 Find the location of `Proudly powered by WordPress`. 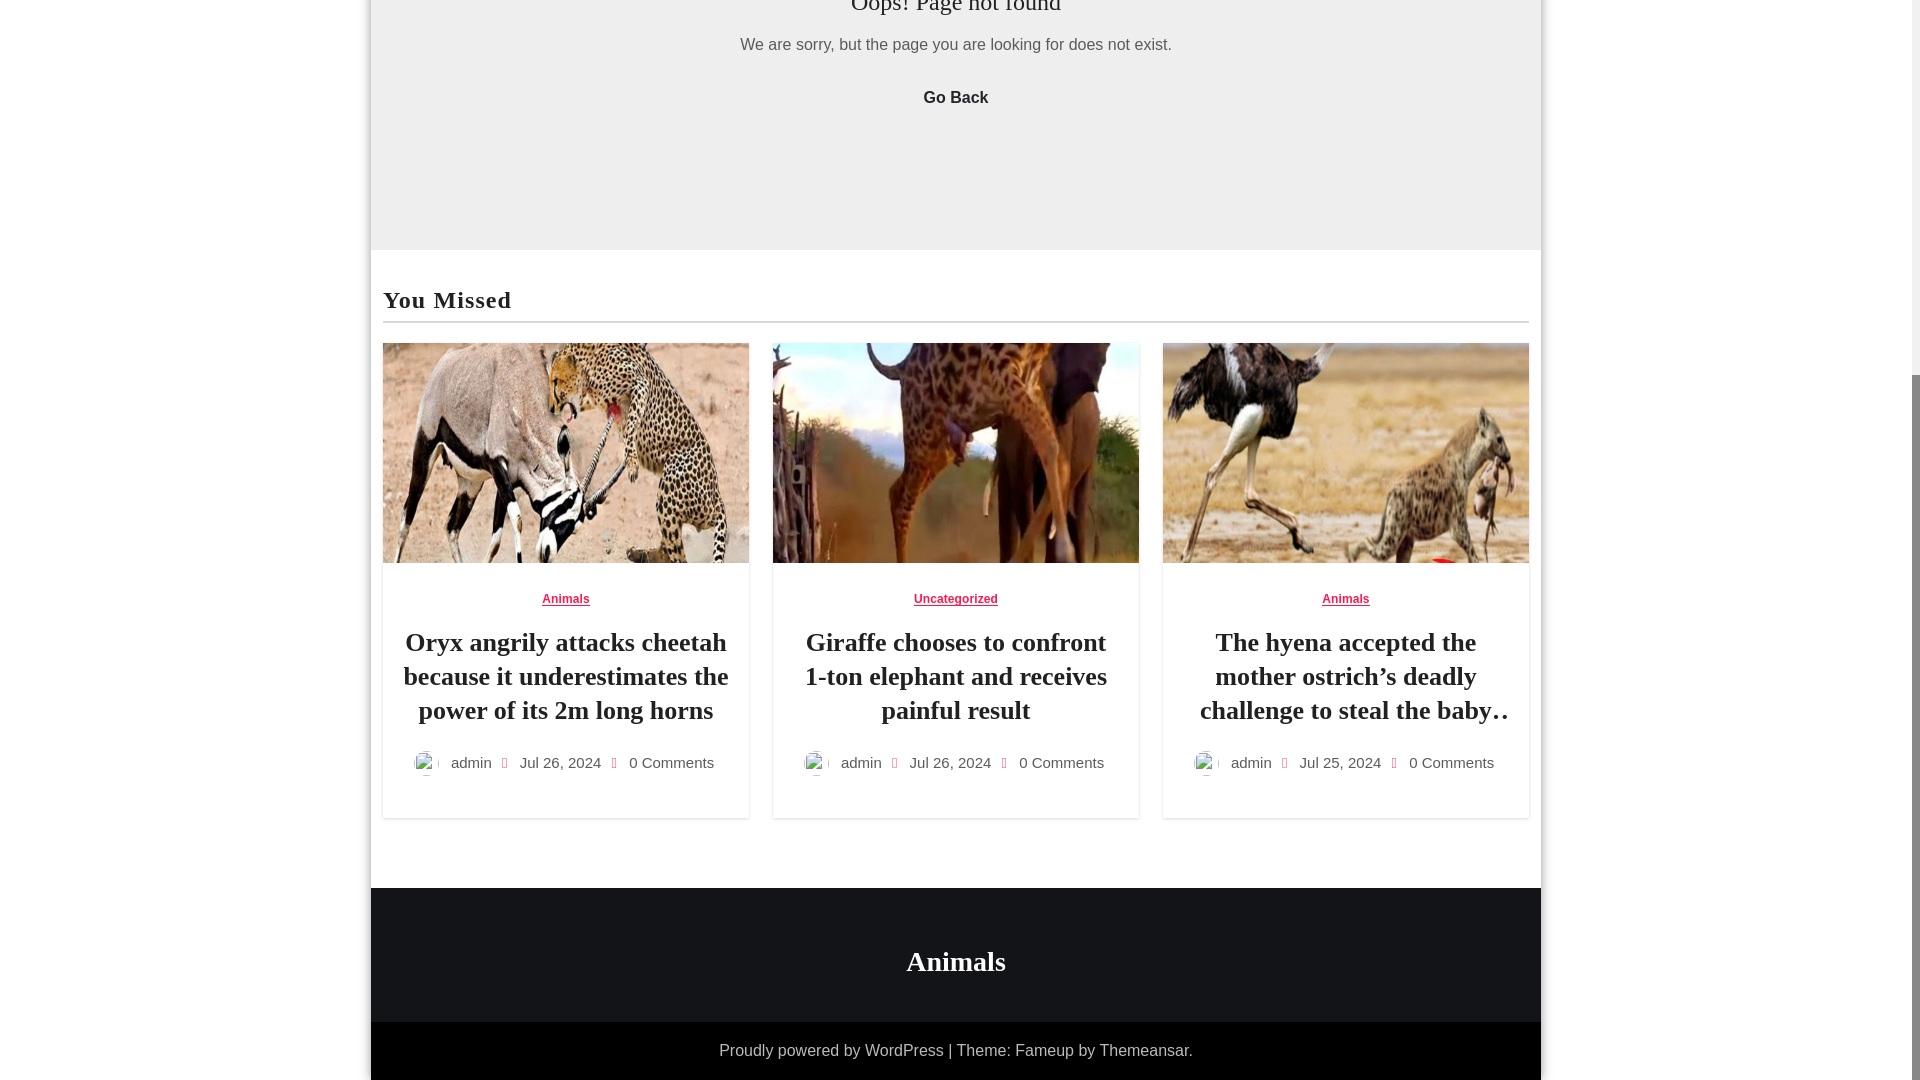

Proudly powered by WordPress is located at coordinates (833, 1050).